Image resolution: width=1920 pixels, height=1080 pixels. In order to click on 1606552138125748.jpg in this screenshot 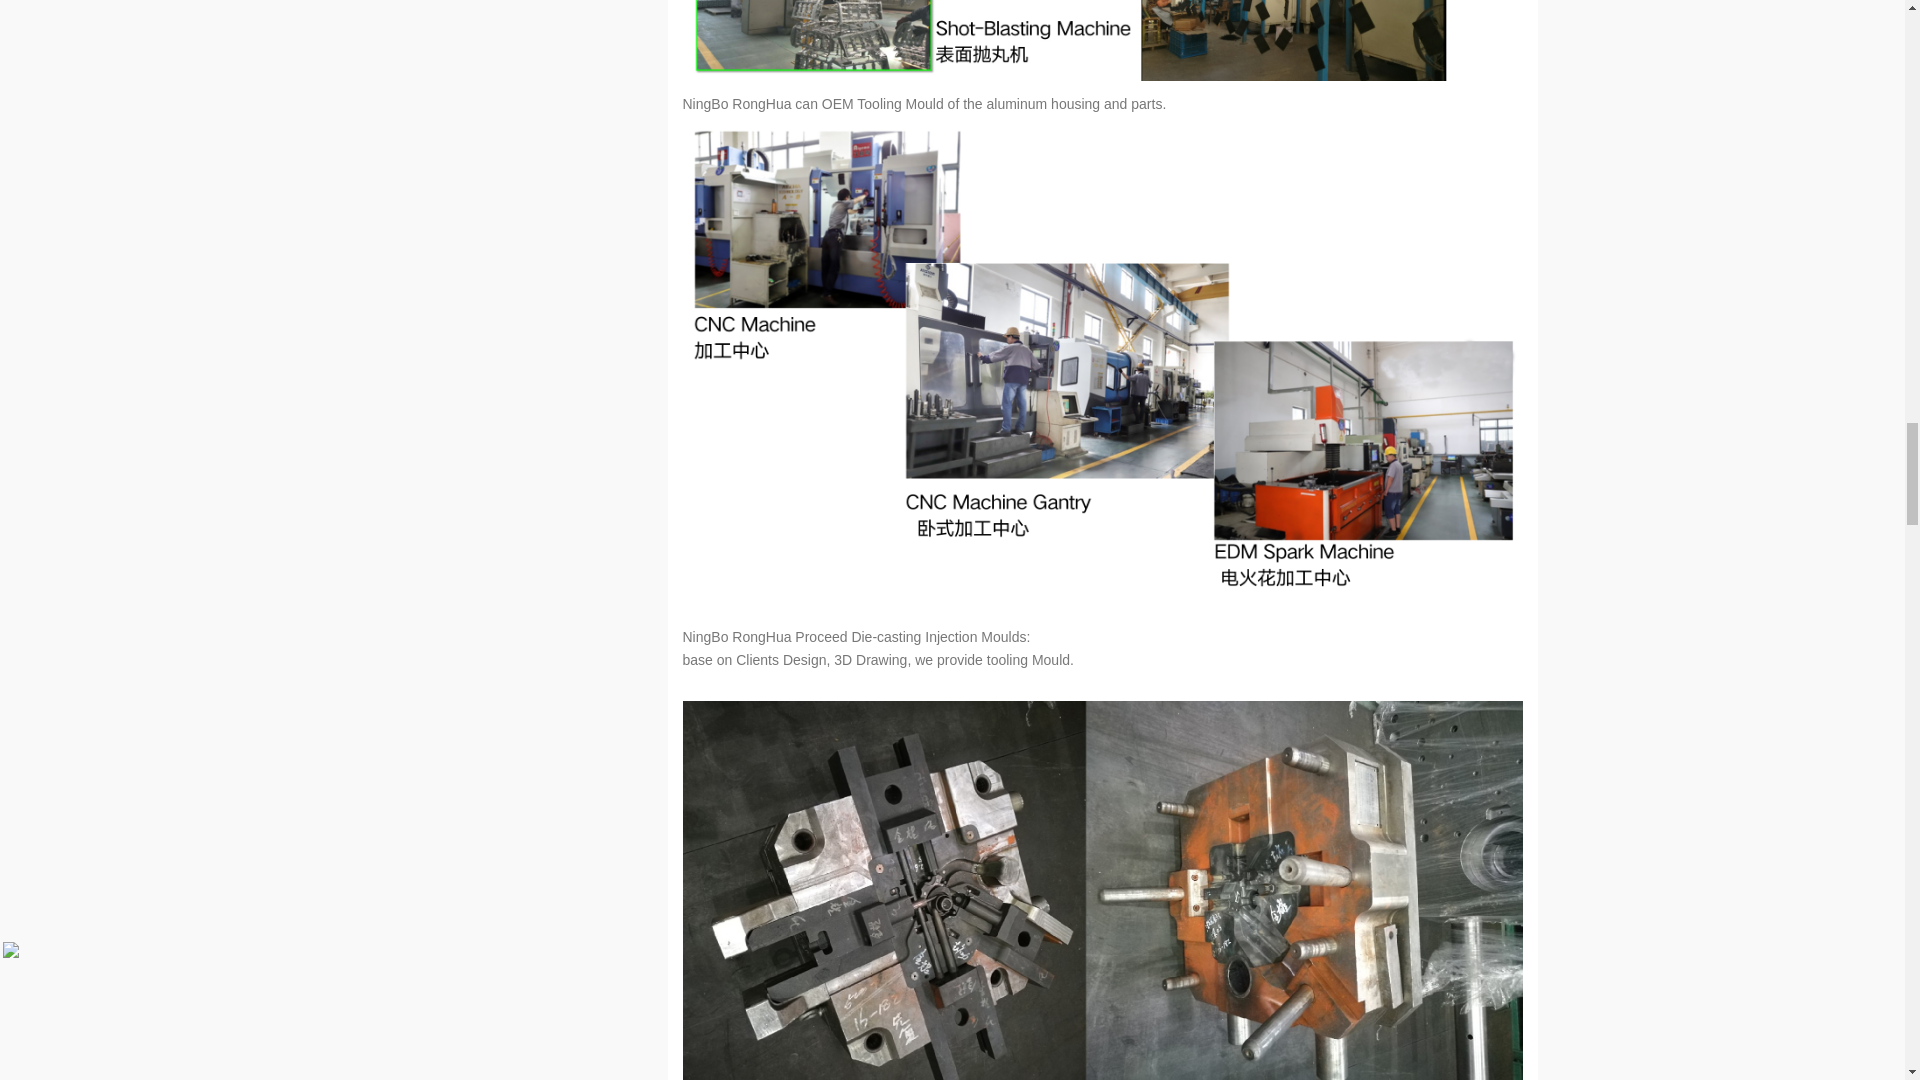, I will do `click(1102, 40)`.